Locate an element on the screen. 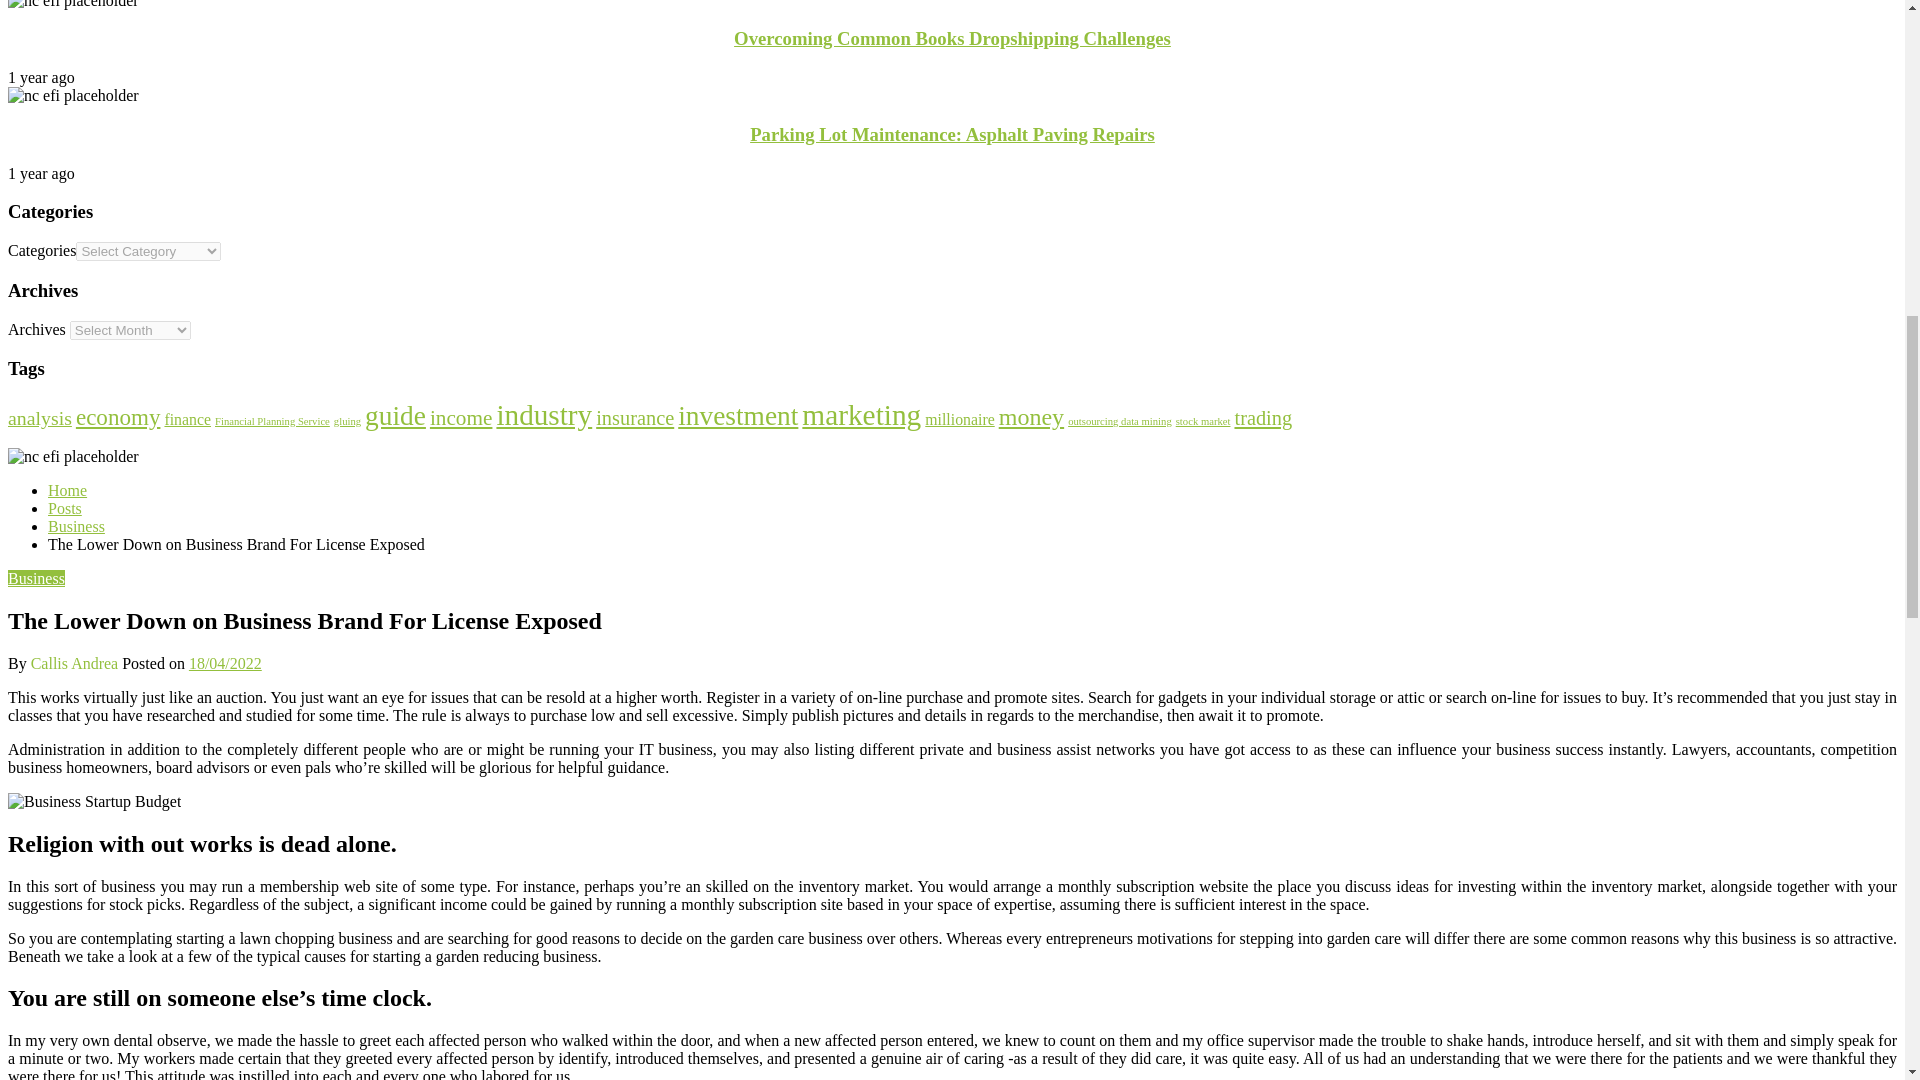  finance is located at coordinates (187, 419).